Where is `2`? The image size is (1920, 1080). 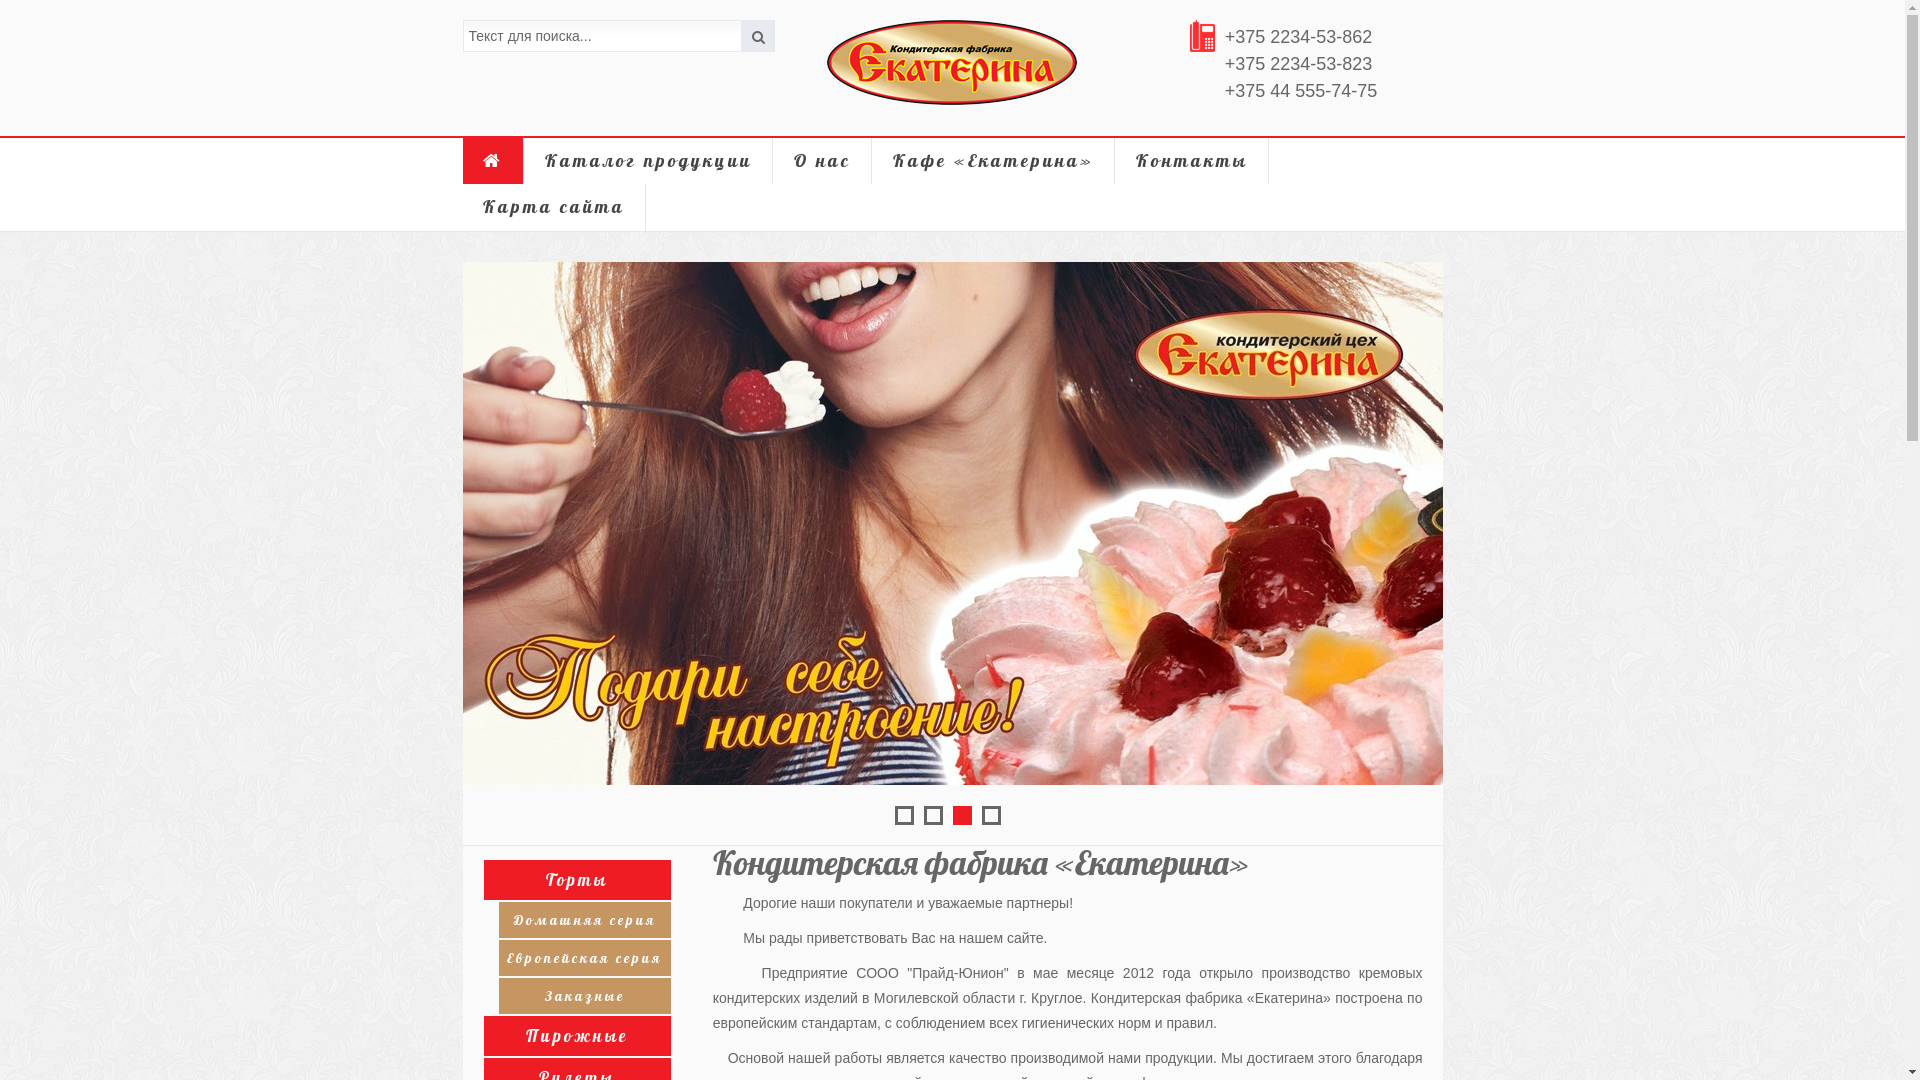 2 is located at coordinates (934, 816).